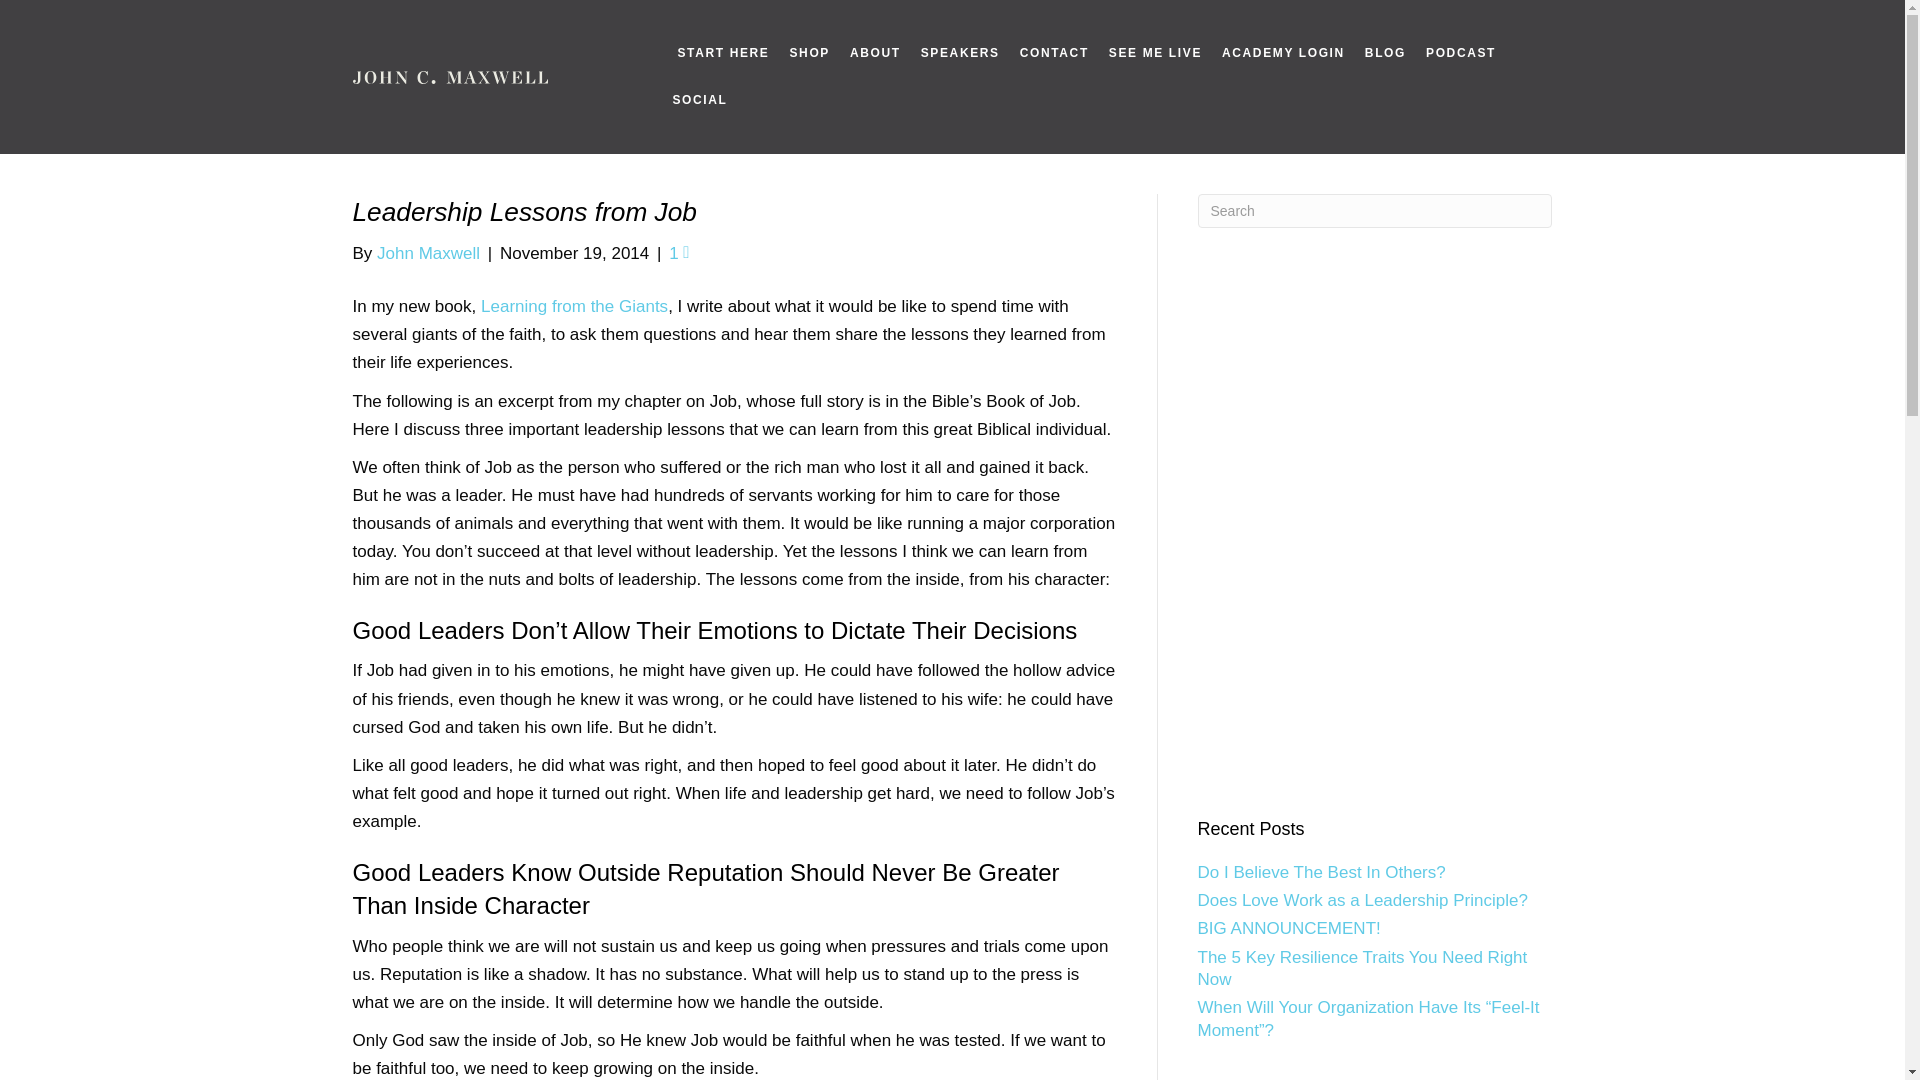 The image size is (1920, 1080). Describe the element at coordinates (1054, 53) in the screenshot. I see `CONTACT` at that location.